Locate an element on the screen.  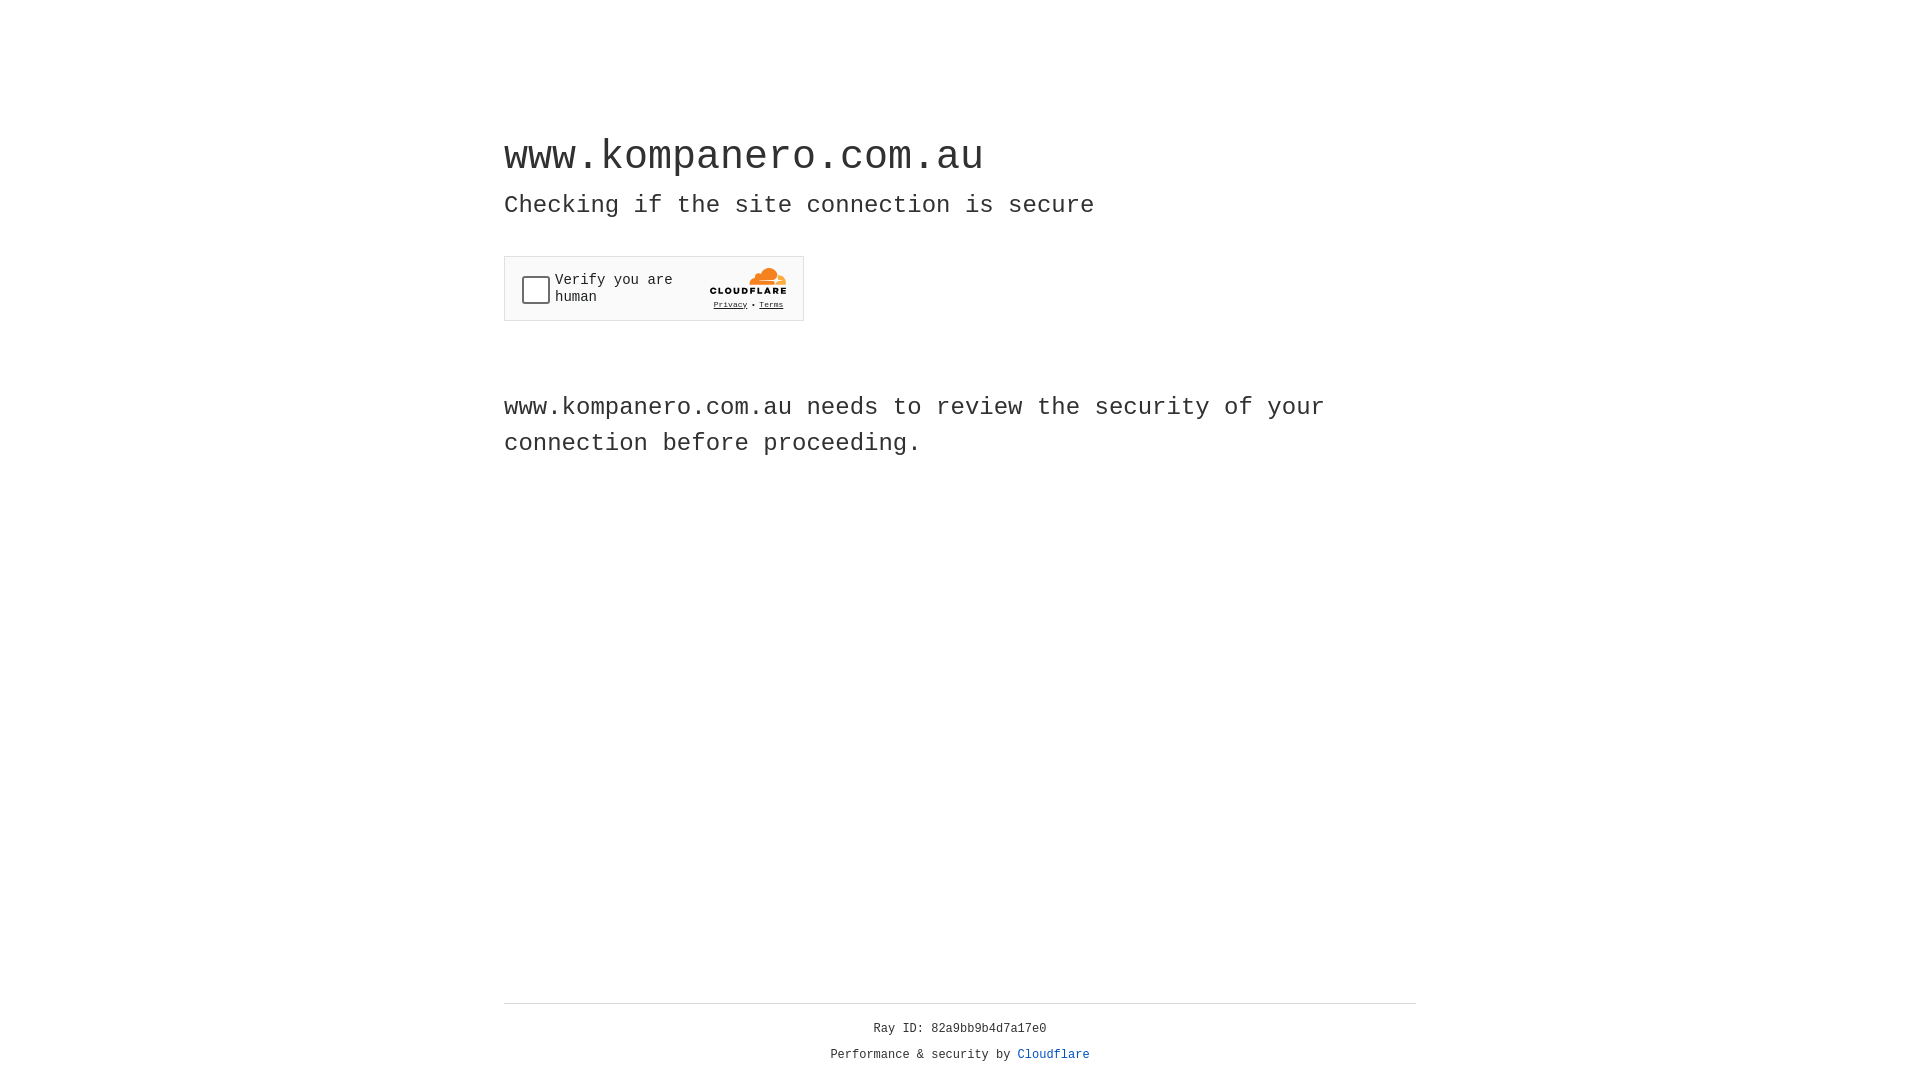
Cloudflare is located at coordinates (1054, 1055).